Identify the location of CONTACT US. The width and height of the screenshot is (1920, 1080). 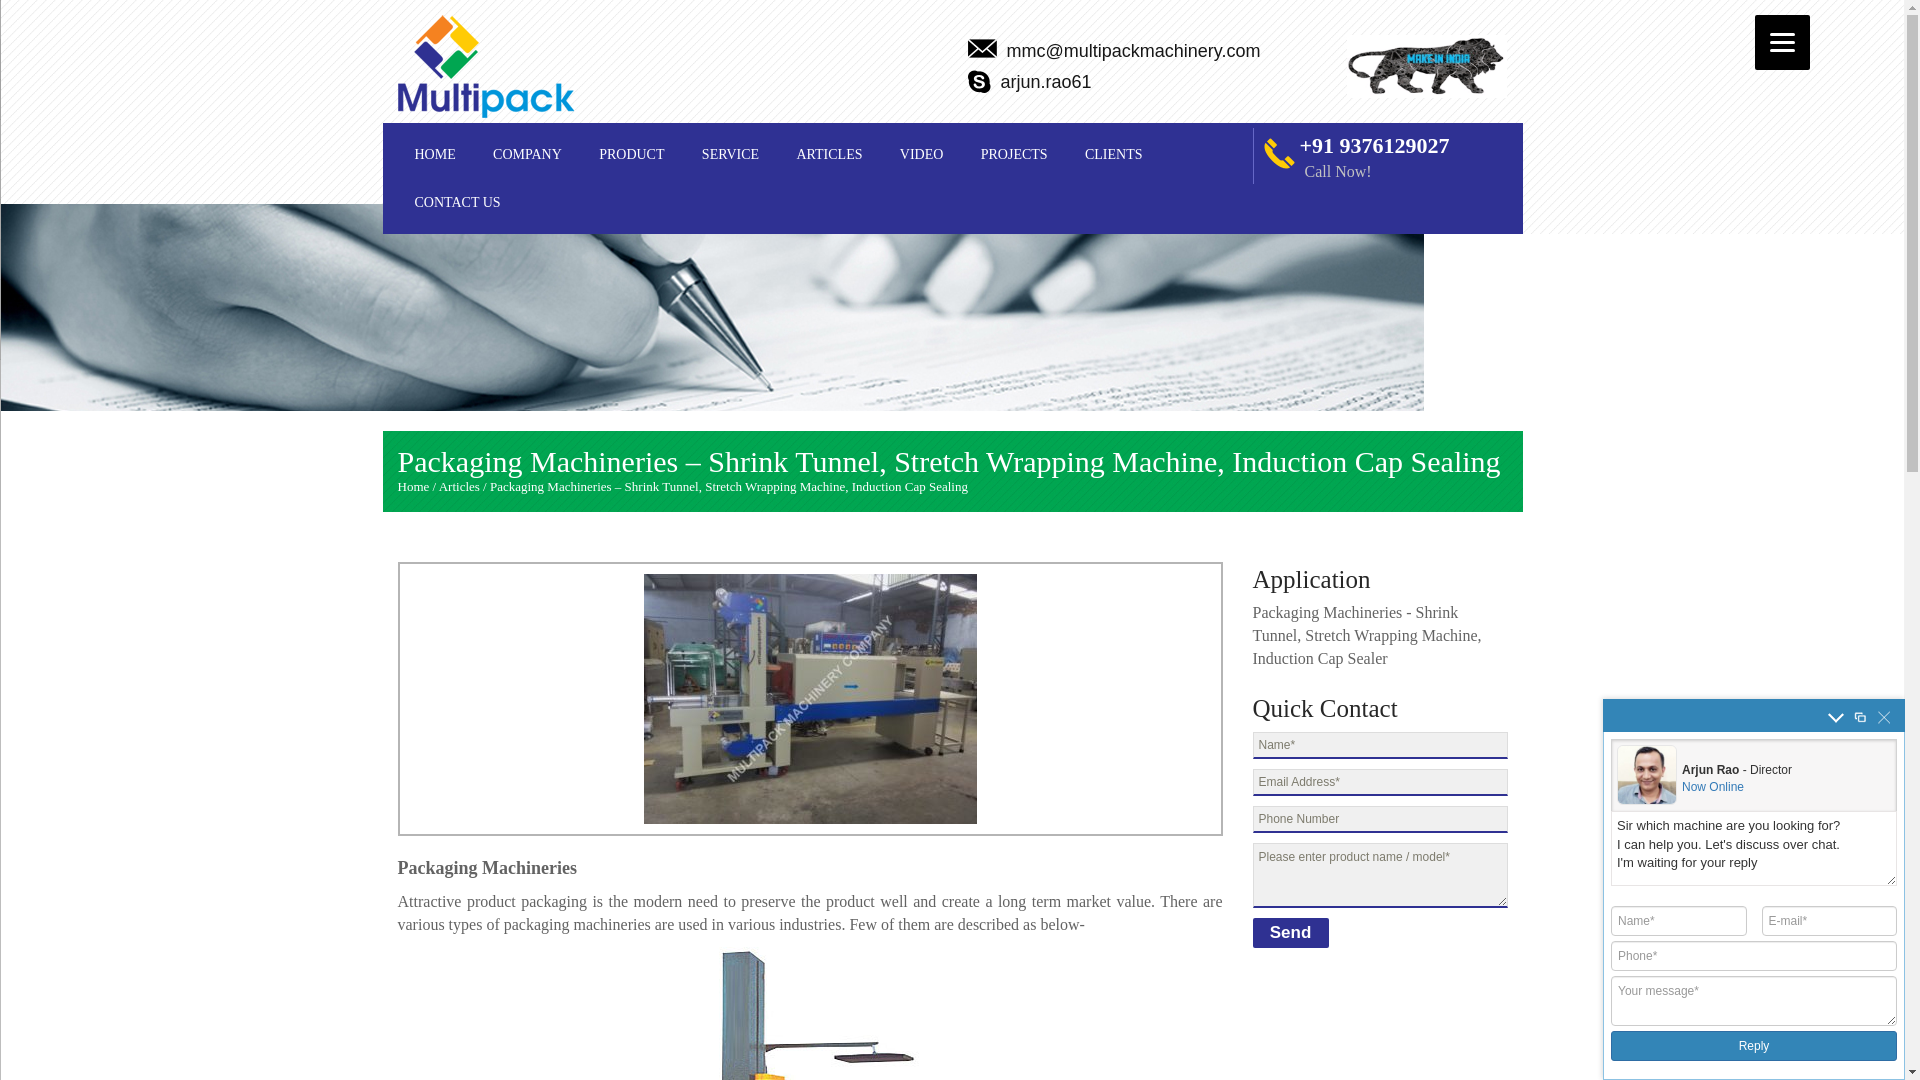
(458, 202).